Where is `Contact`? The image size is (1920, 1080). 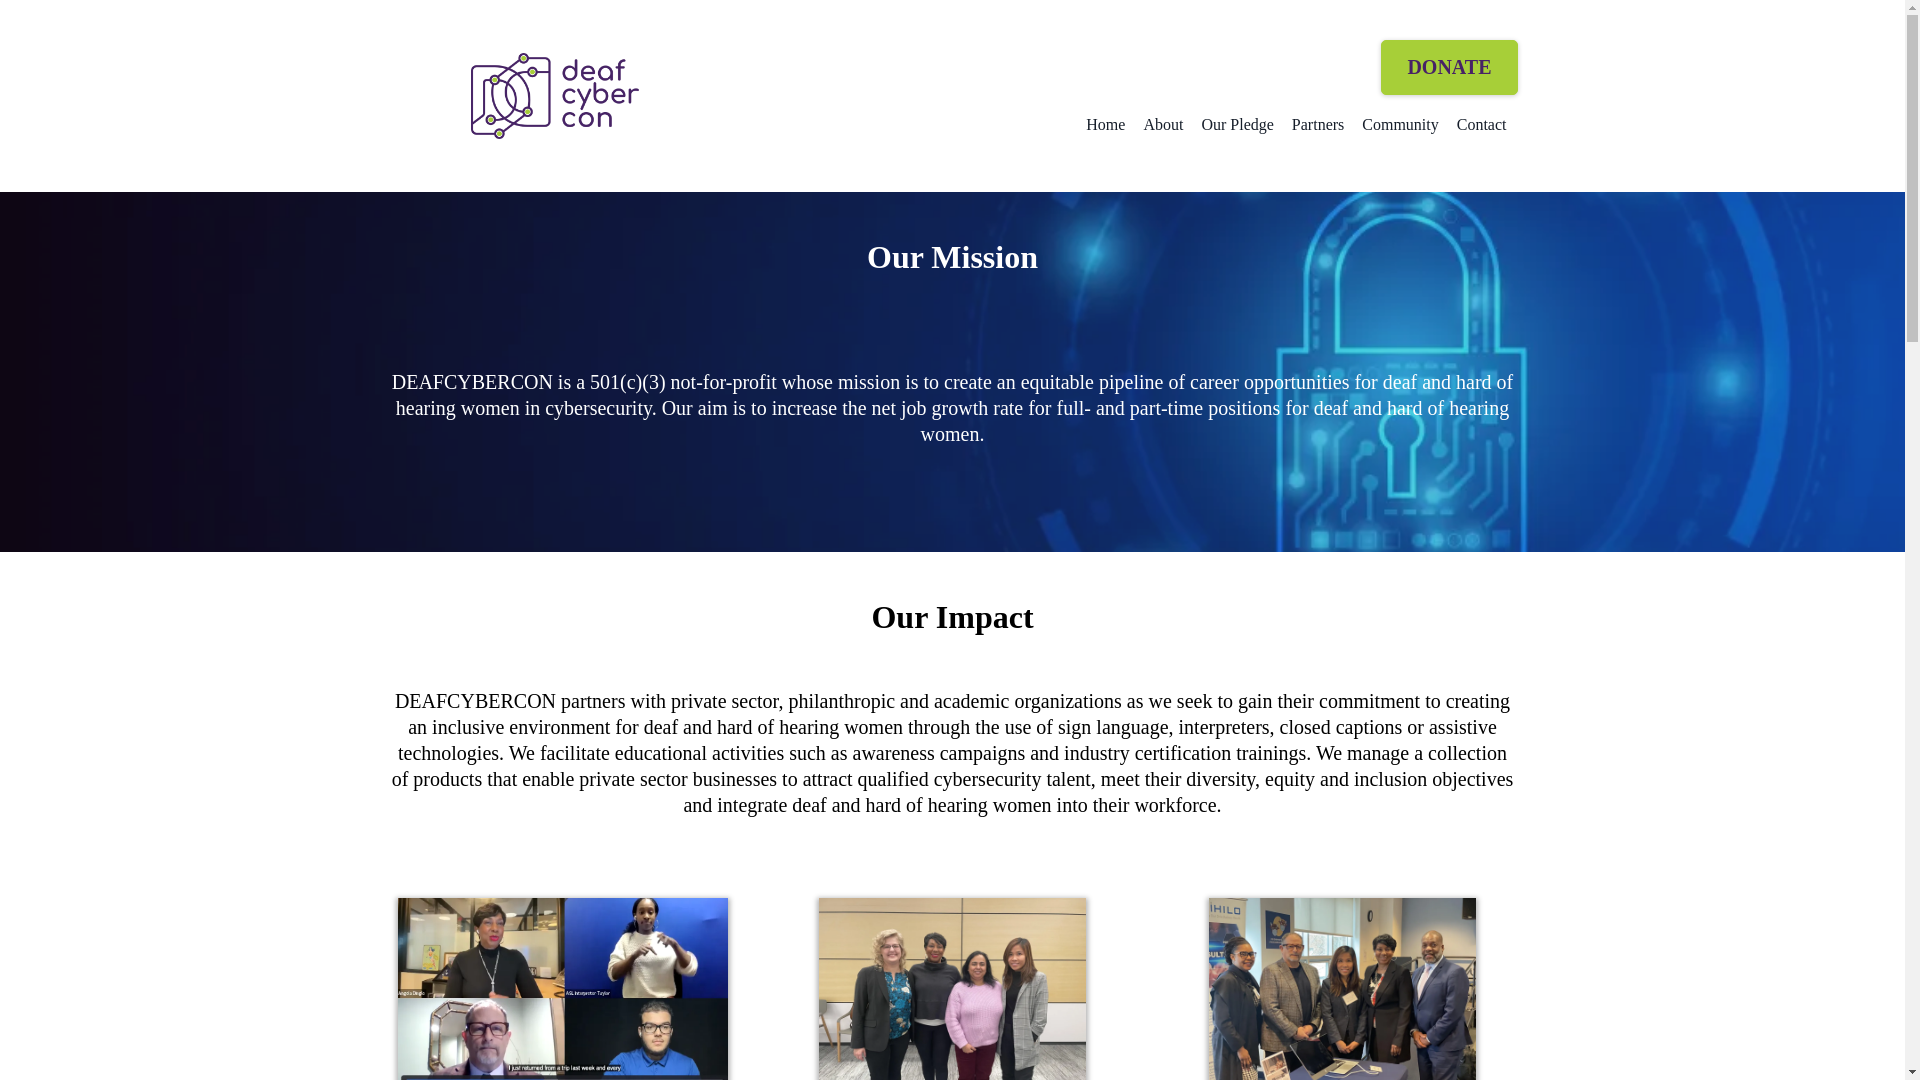 Contact is located at coordinates (1482, 126).